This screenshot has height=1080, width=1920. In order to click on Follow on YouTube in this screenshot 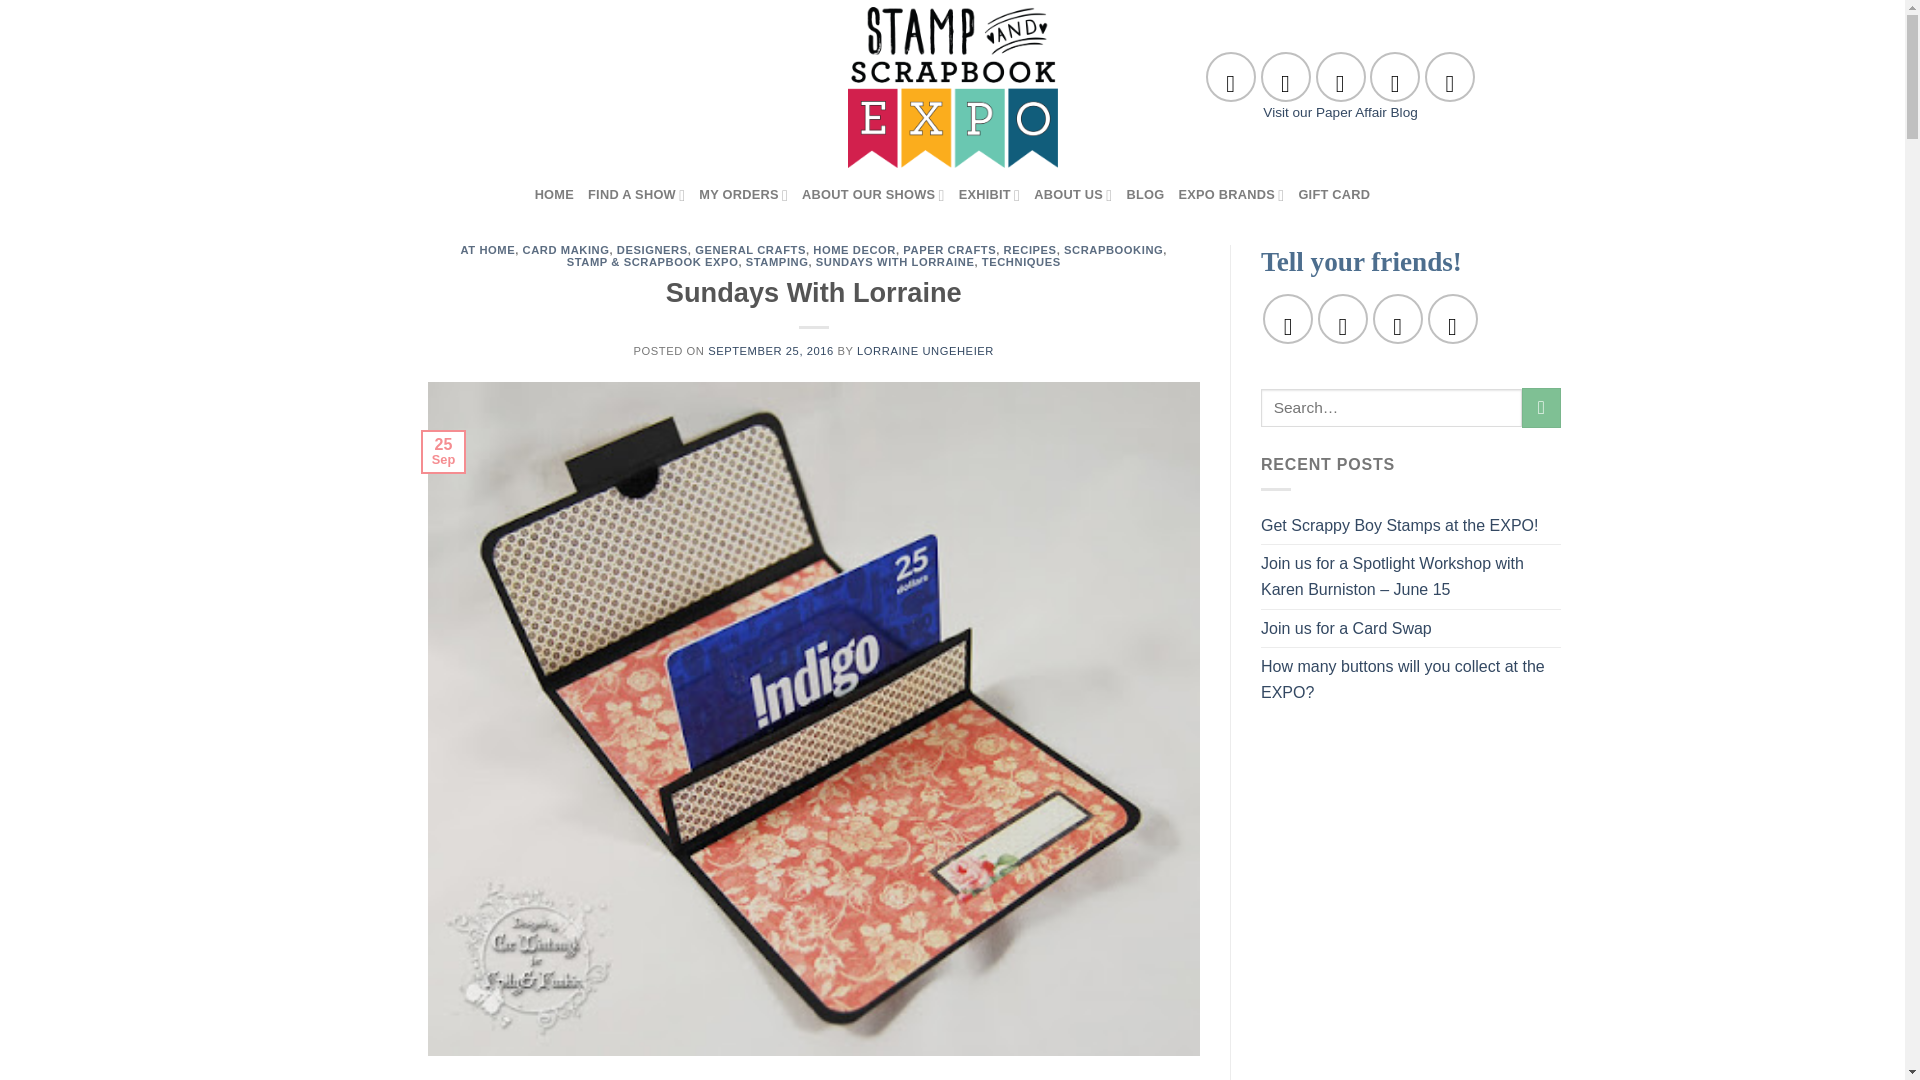, I will do `click(1449, 76)`.